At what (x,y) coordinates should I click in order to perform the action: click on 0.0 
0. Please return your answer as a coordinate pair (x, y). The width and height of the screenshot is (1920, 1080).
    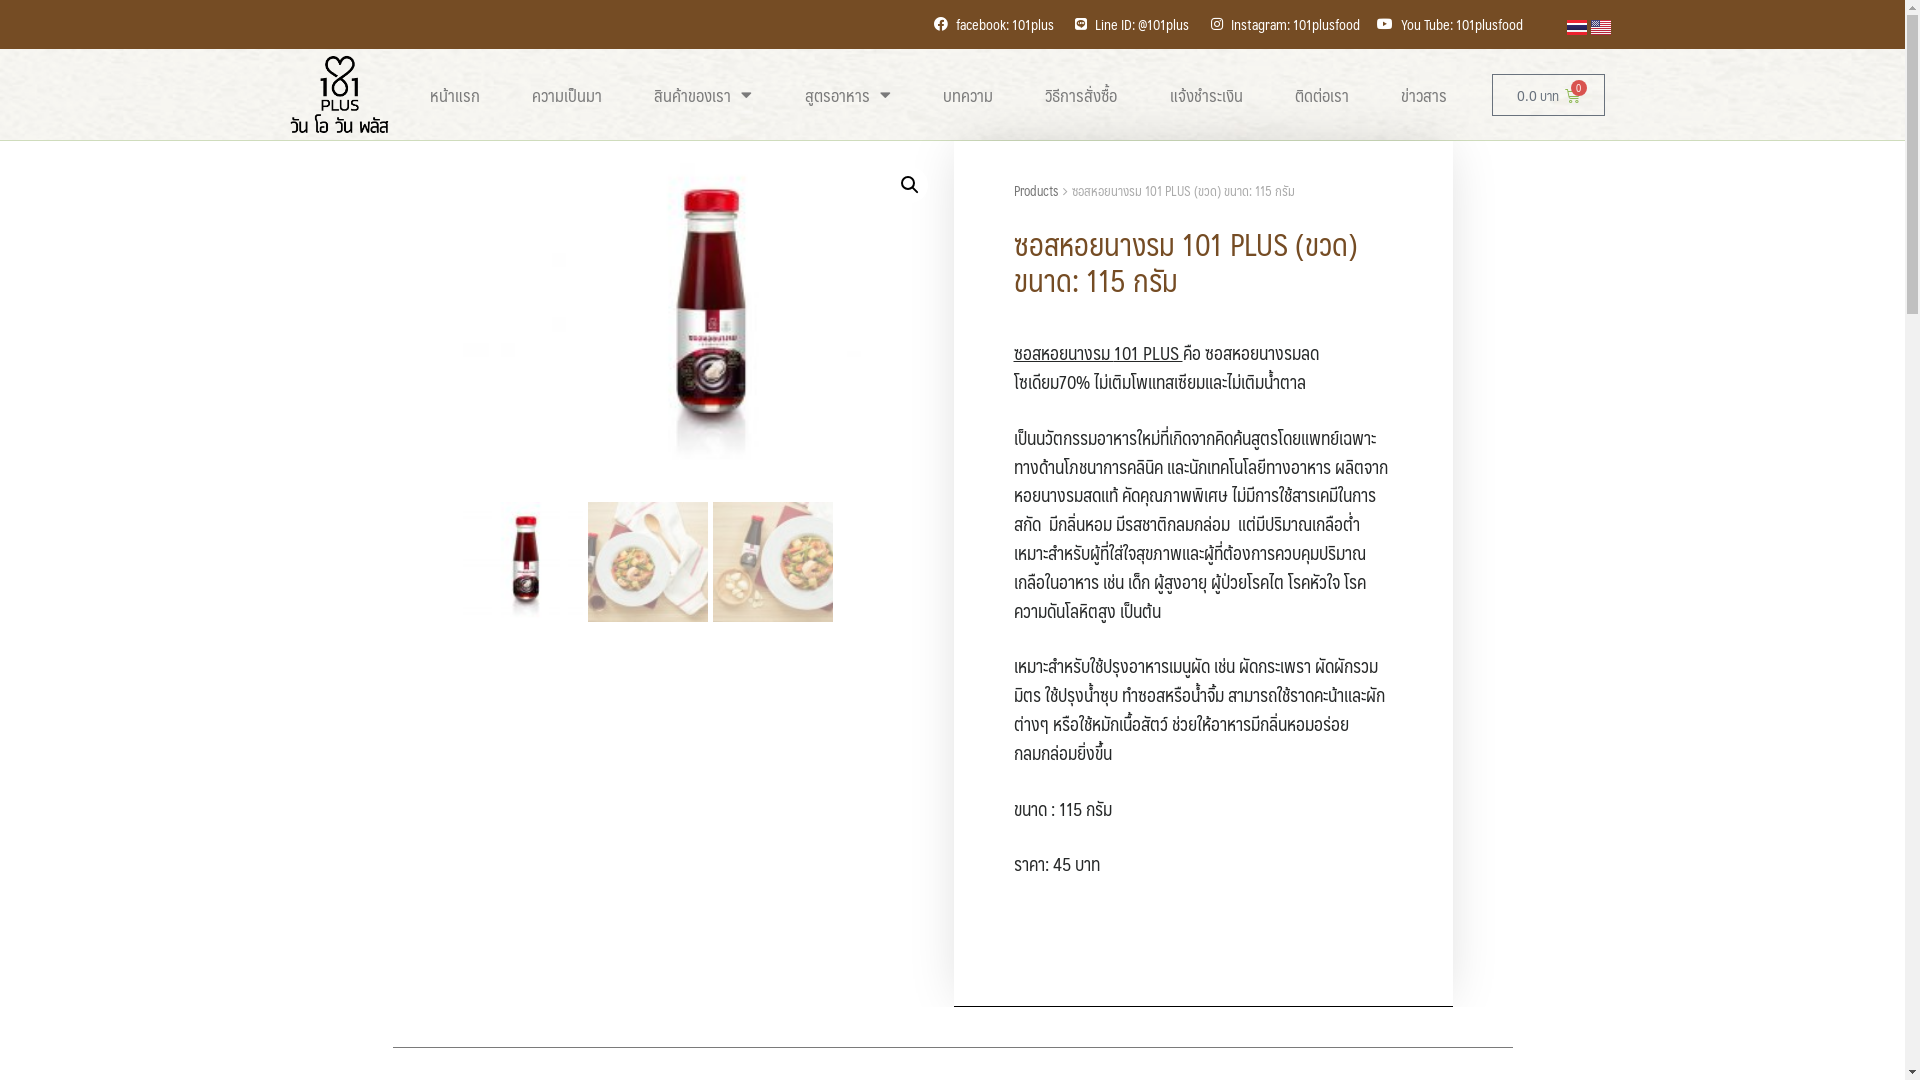
    Looking at the image, I should click on (1548, 95).